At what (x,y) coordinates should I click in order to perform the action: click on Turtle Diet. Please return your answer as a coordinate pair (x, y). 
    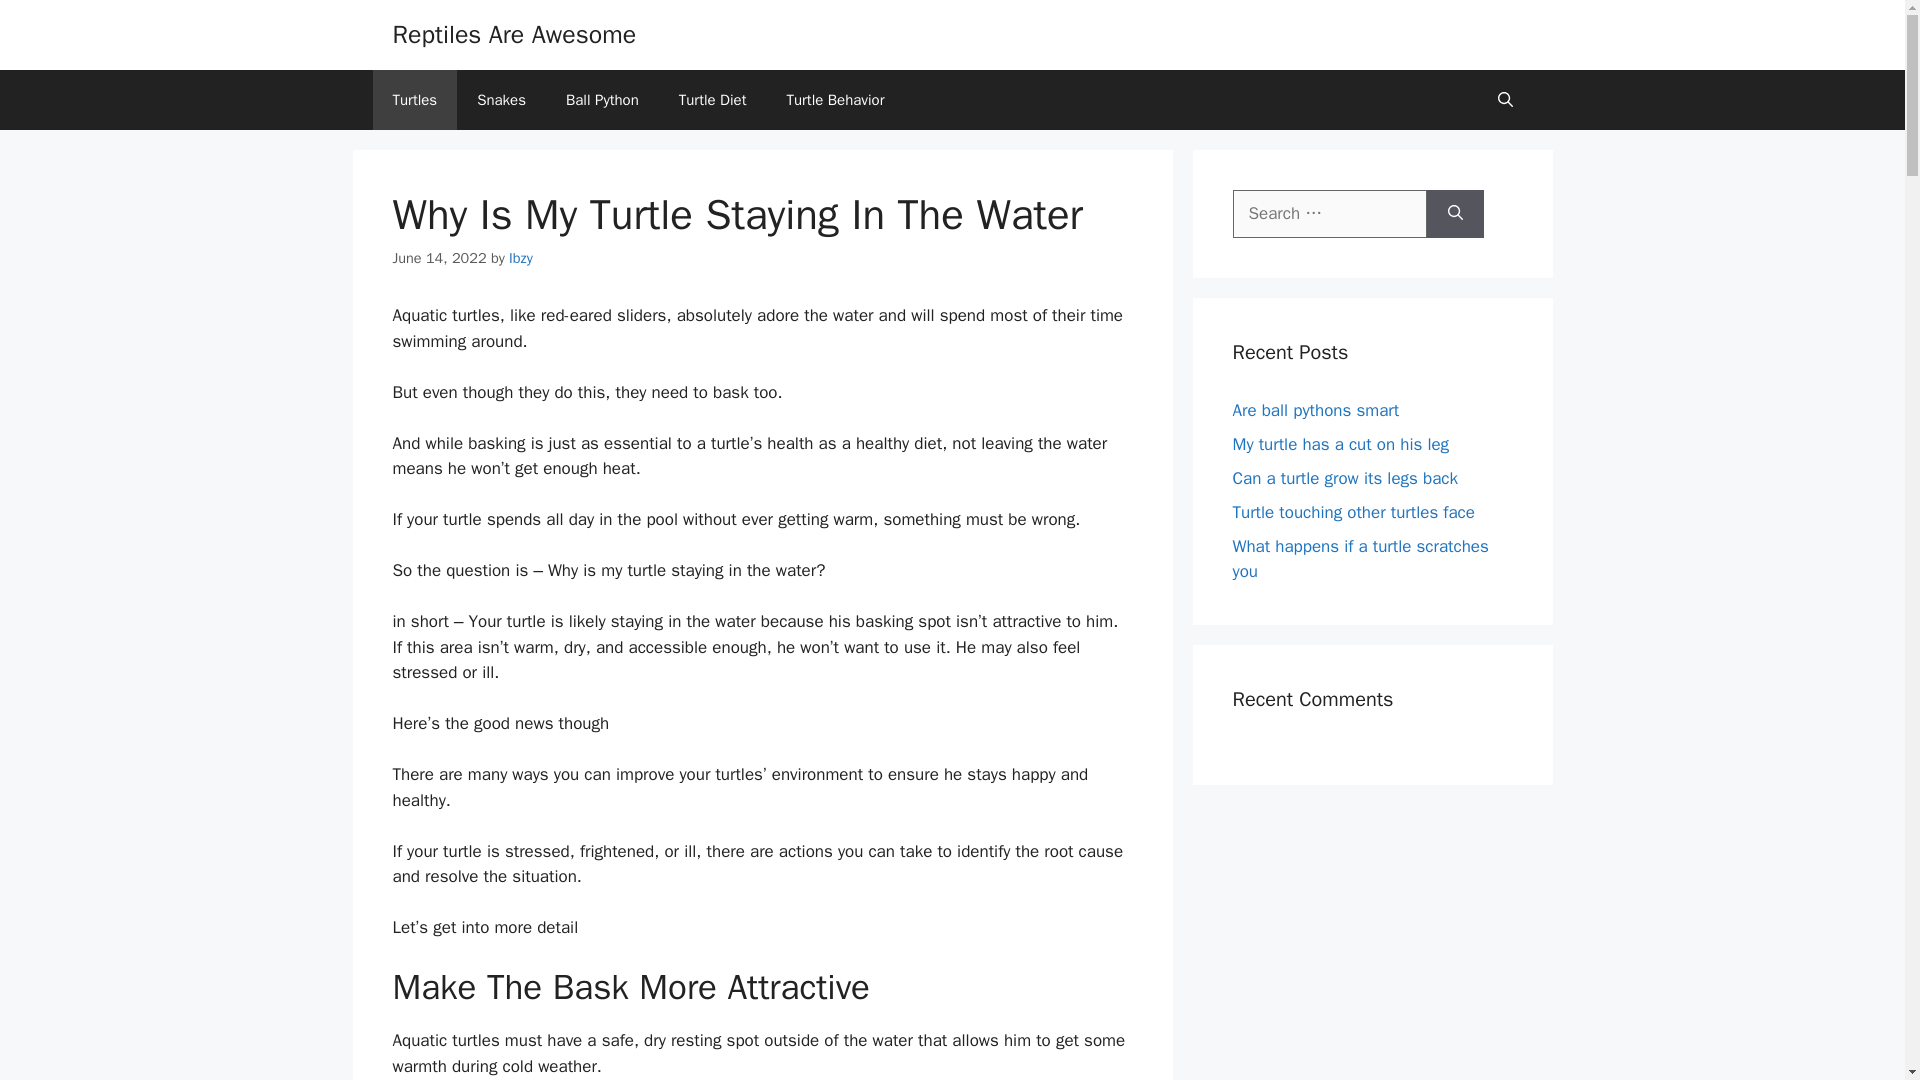
    Looking at the image, I should click on (712, 100).